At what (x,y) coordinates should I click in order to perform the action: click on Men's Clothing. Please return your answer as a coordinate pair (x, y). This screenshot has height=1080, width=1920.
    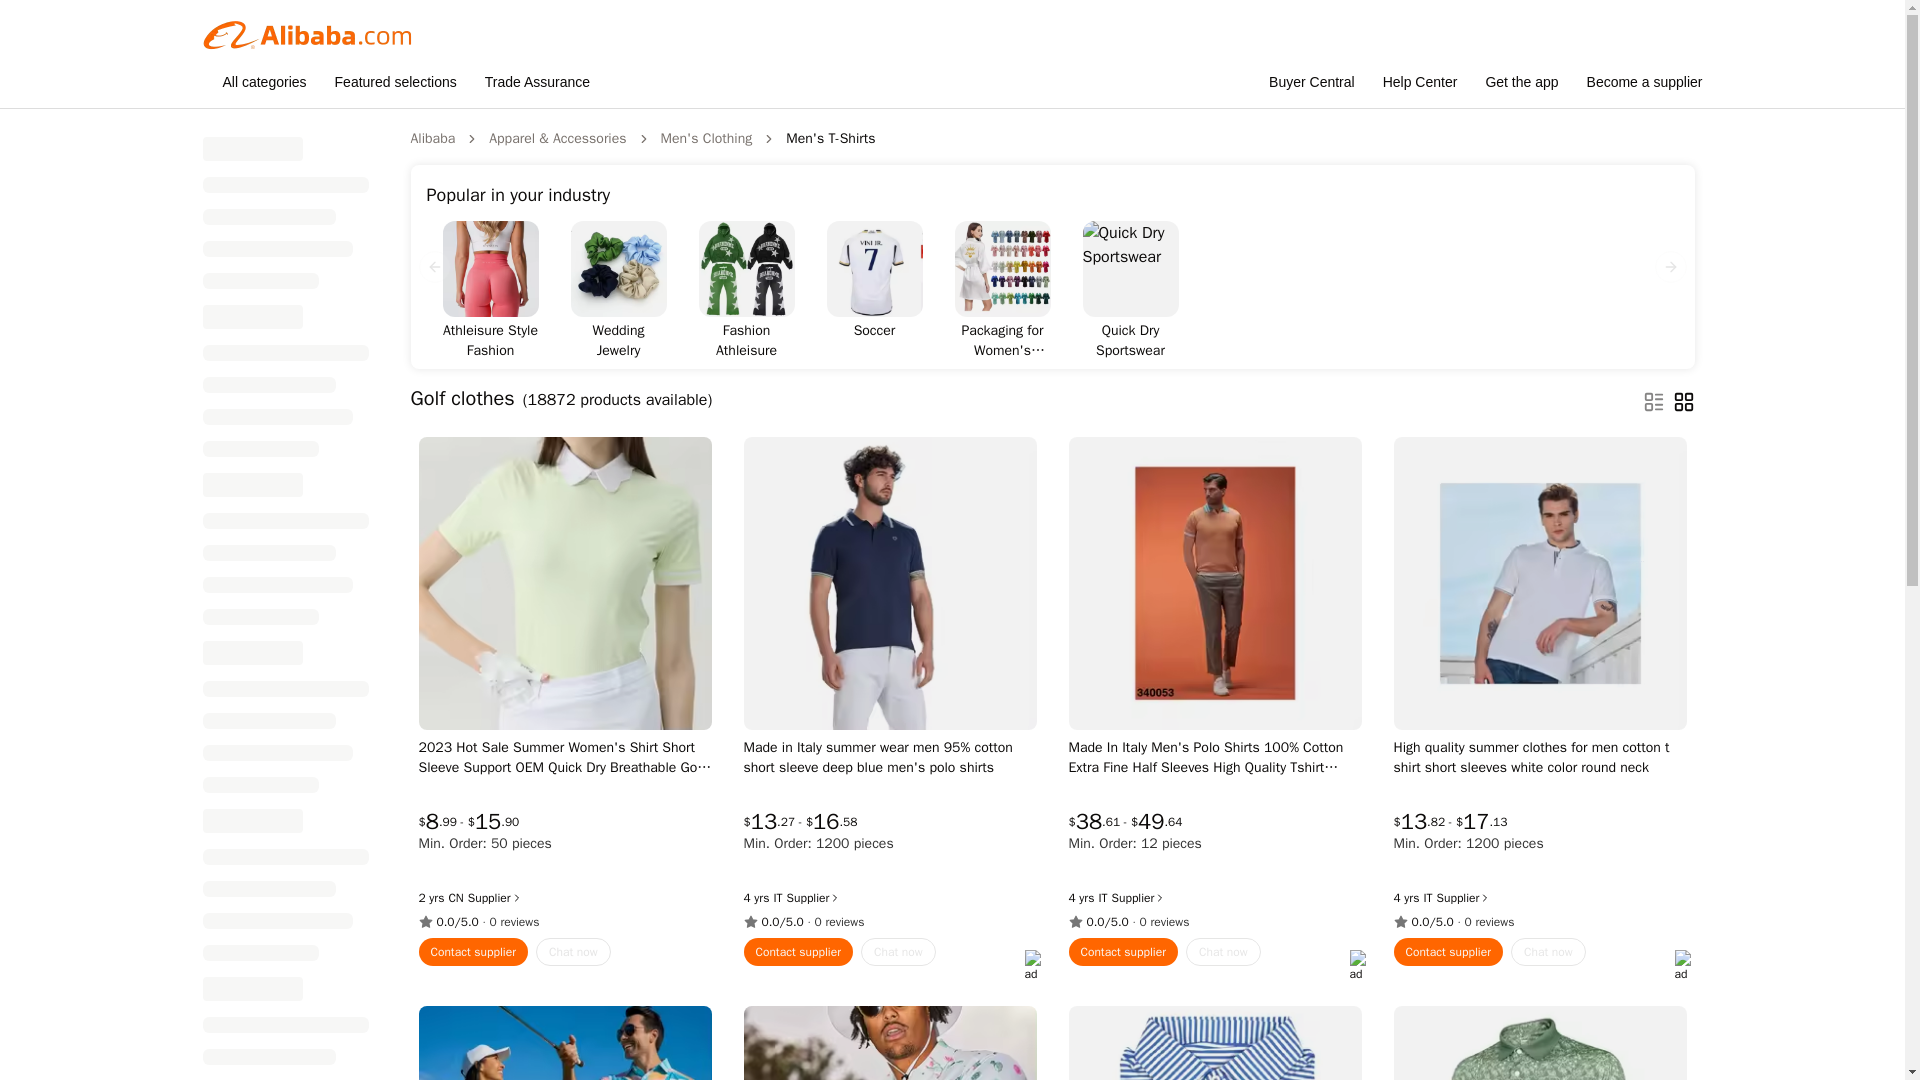
    Looking at the image, I should click on (706, 138).